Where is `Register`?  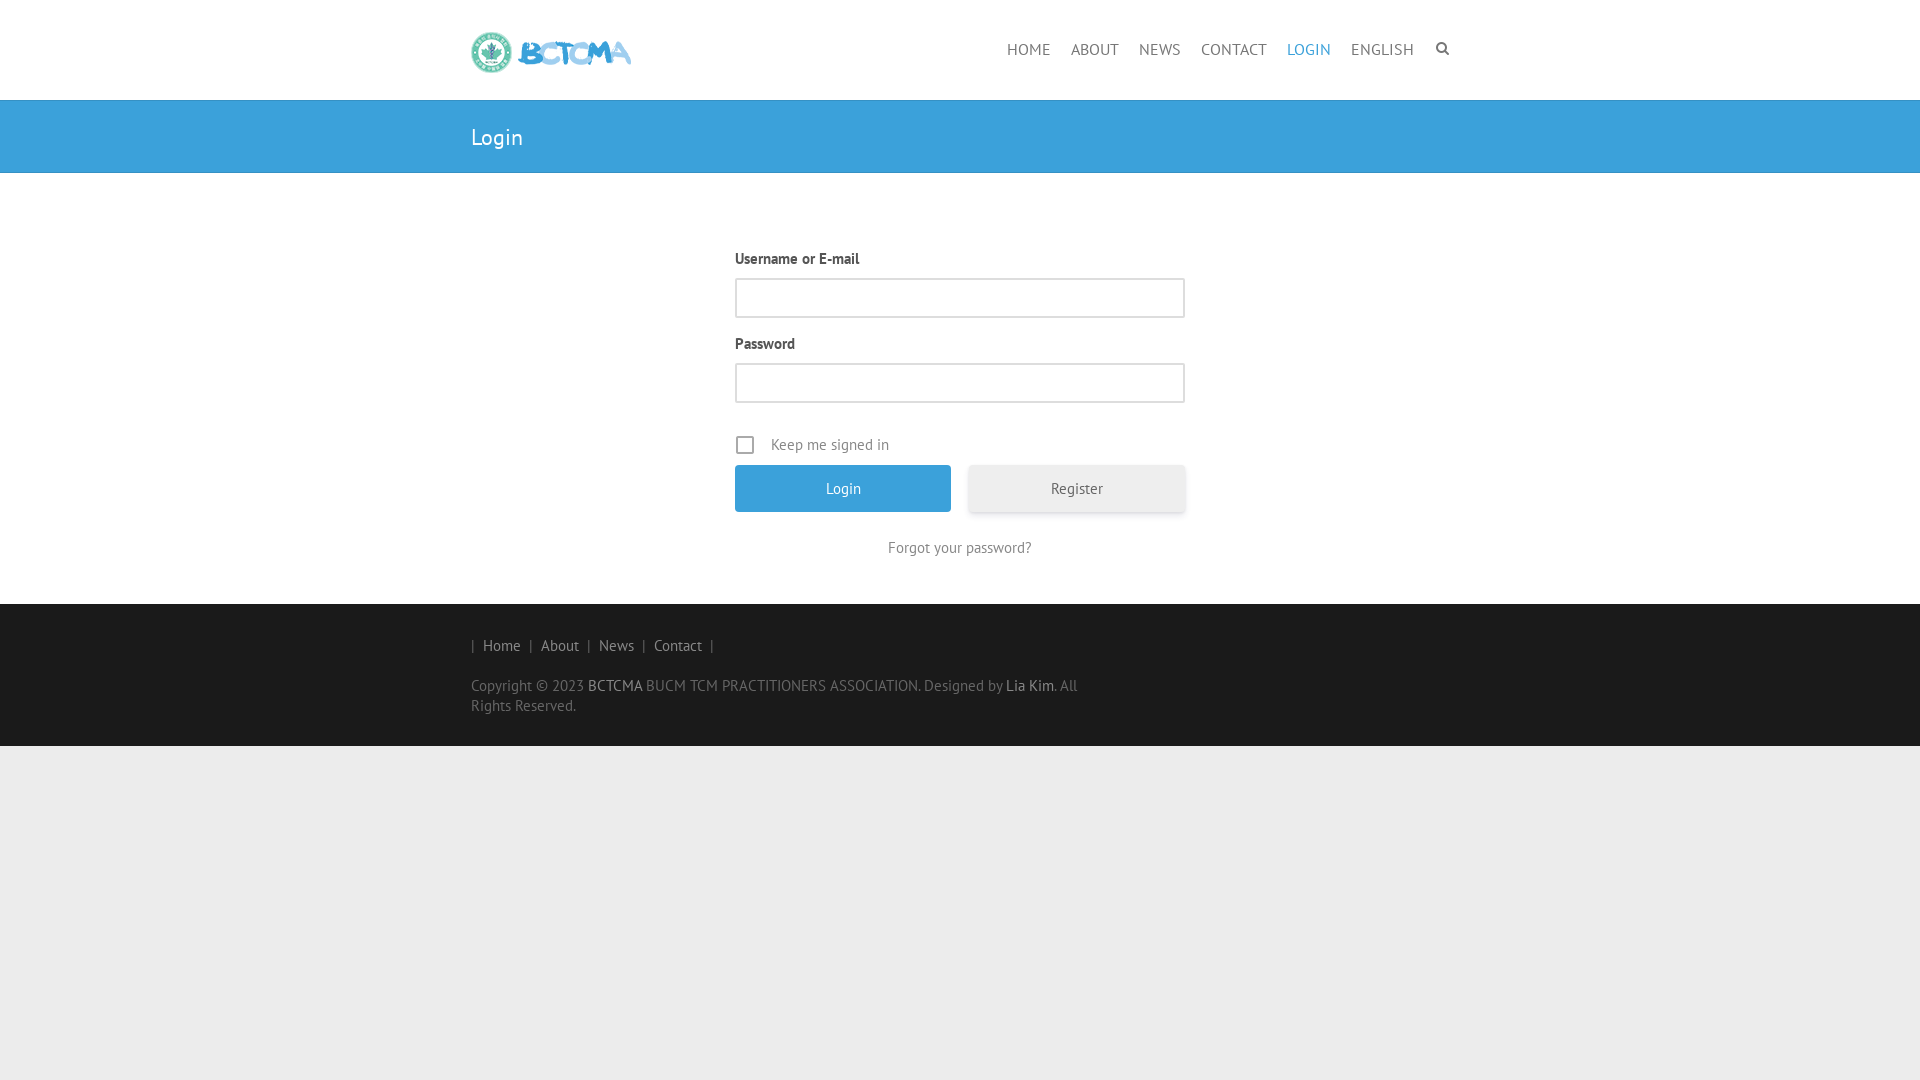
Register is located at coordinates (1076, 488).